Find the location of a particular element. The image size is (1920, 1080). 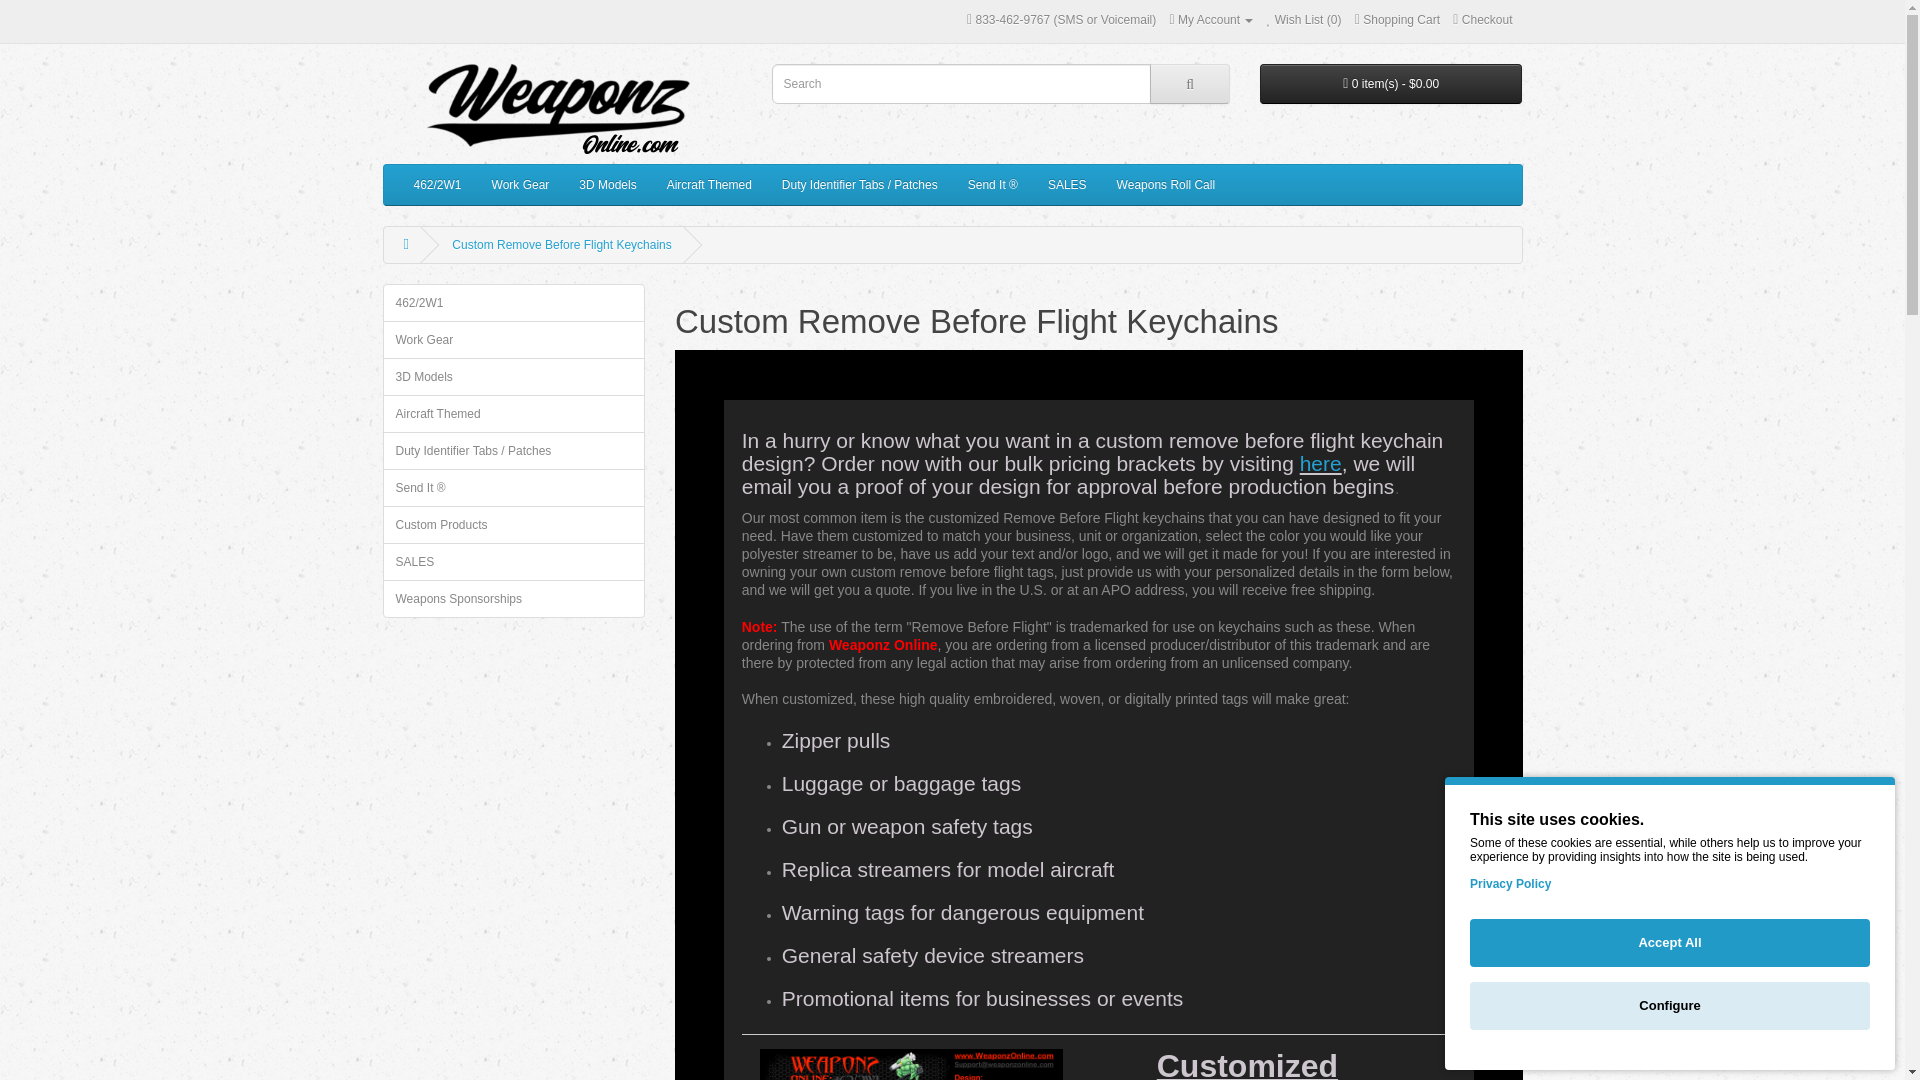

Weaponz Online is located at coordinates (556, 108).